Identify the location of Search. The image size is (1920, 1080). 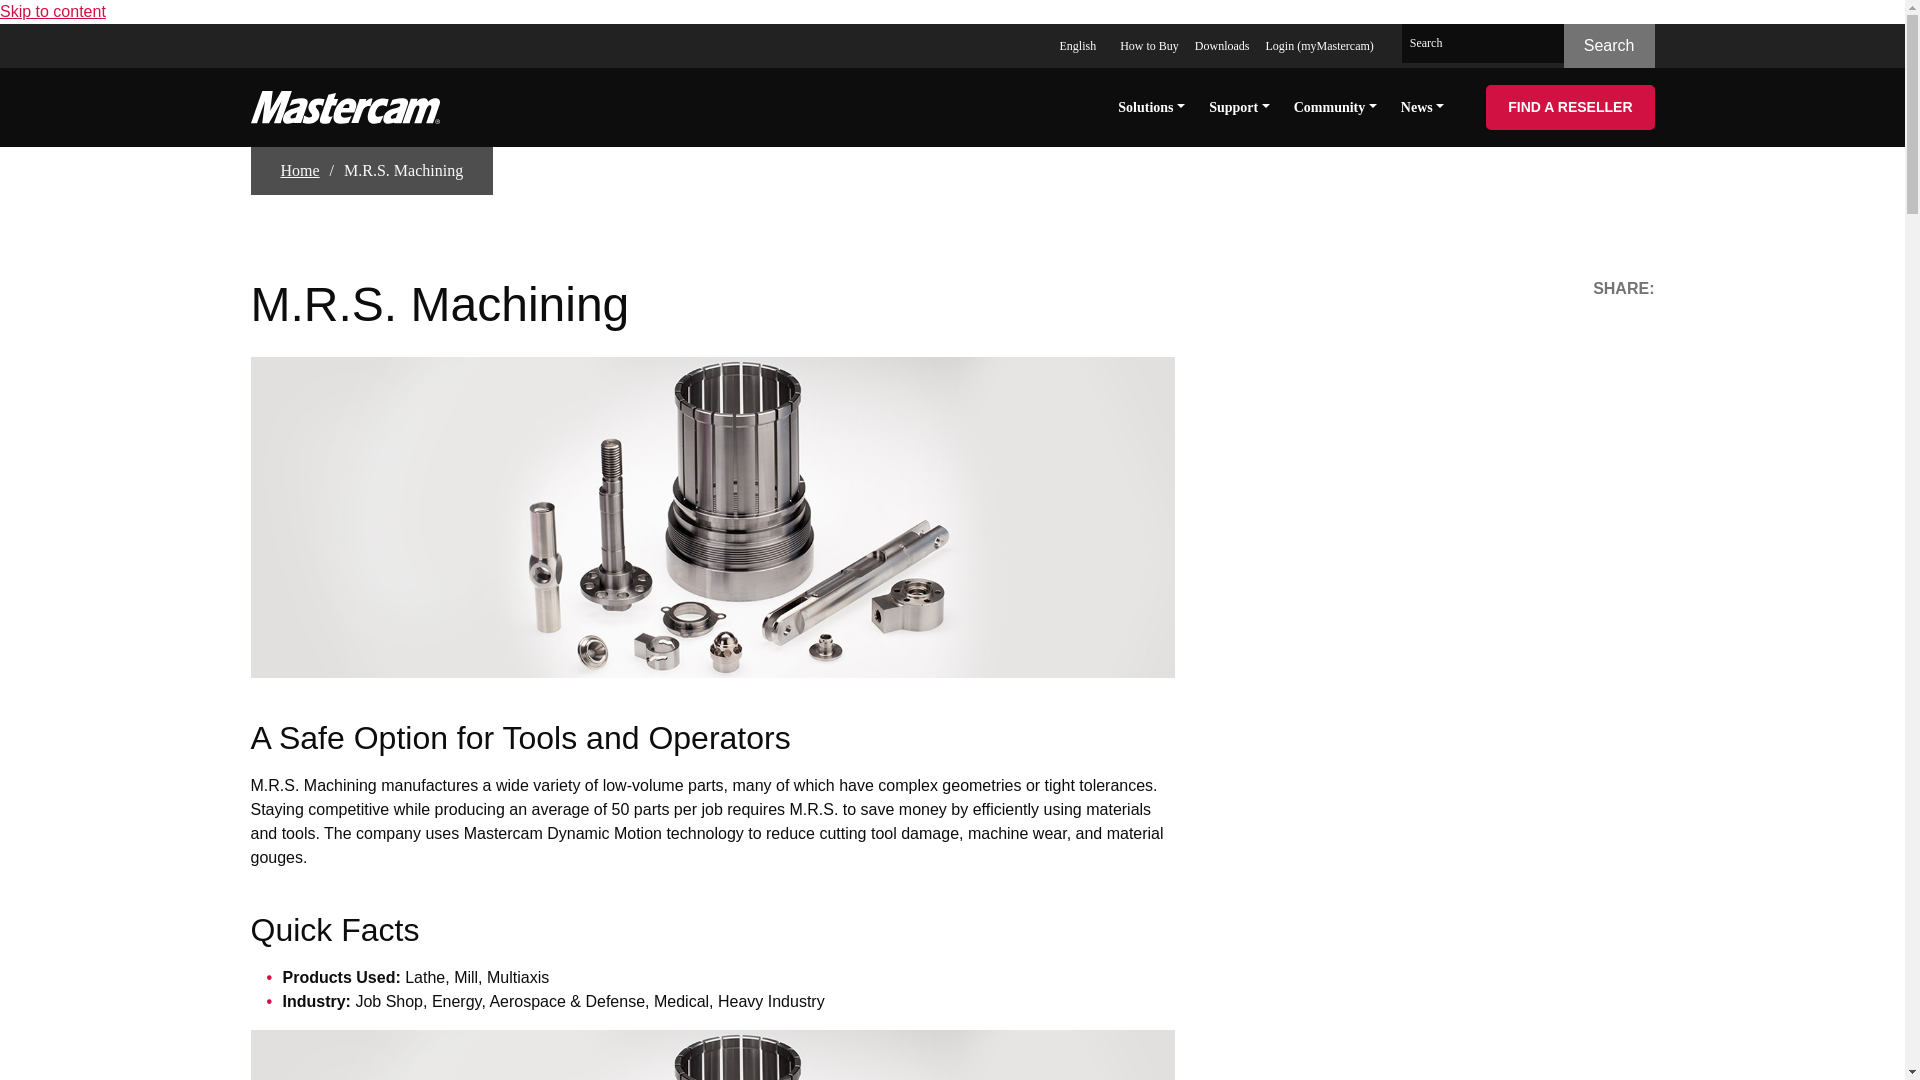
(1610, 46).